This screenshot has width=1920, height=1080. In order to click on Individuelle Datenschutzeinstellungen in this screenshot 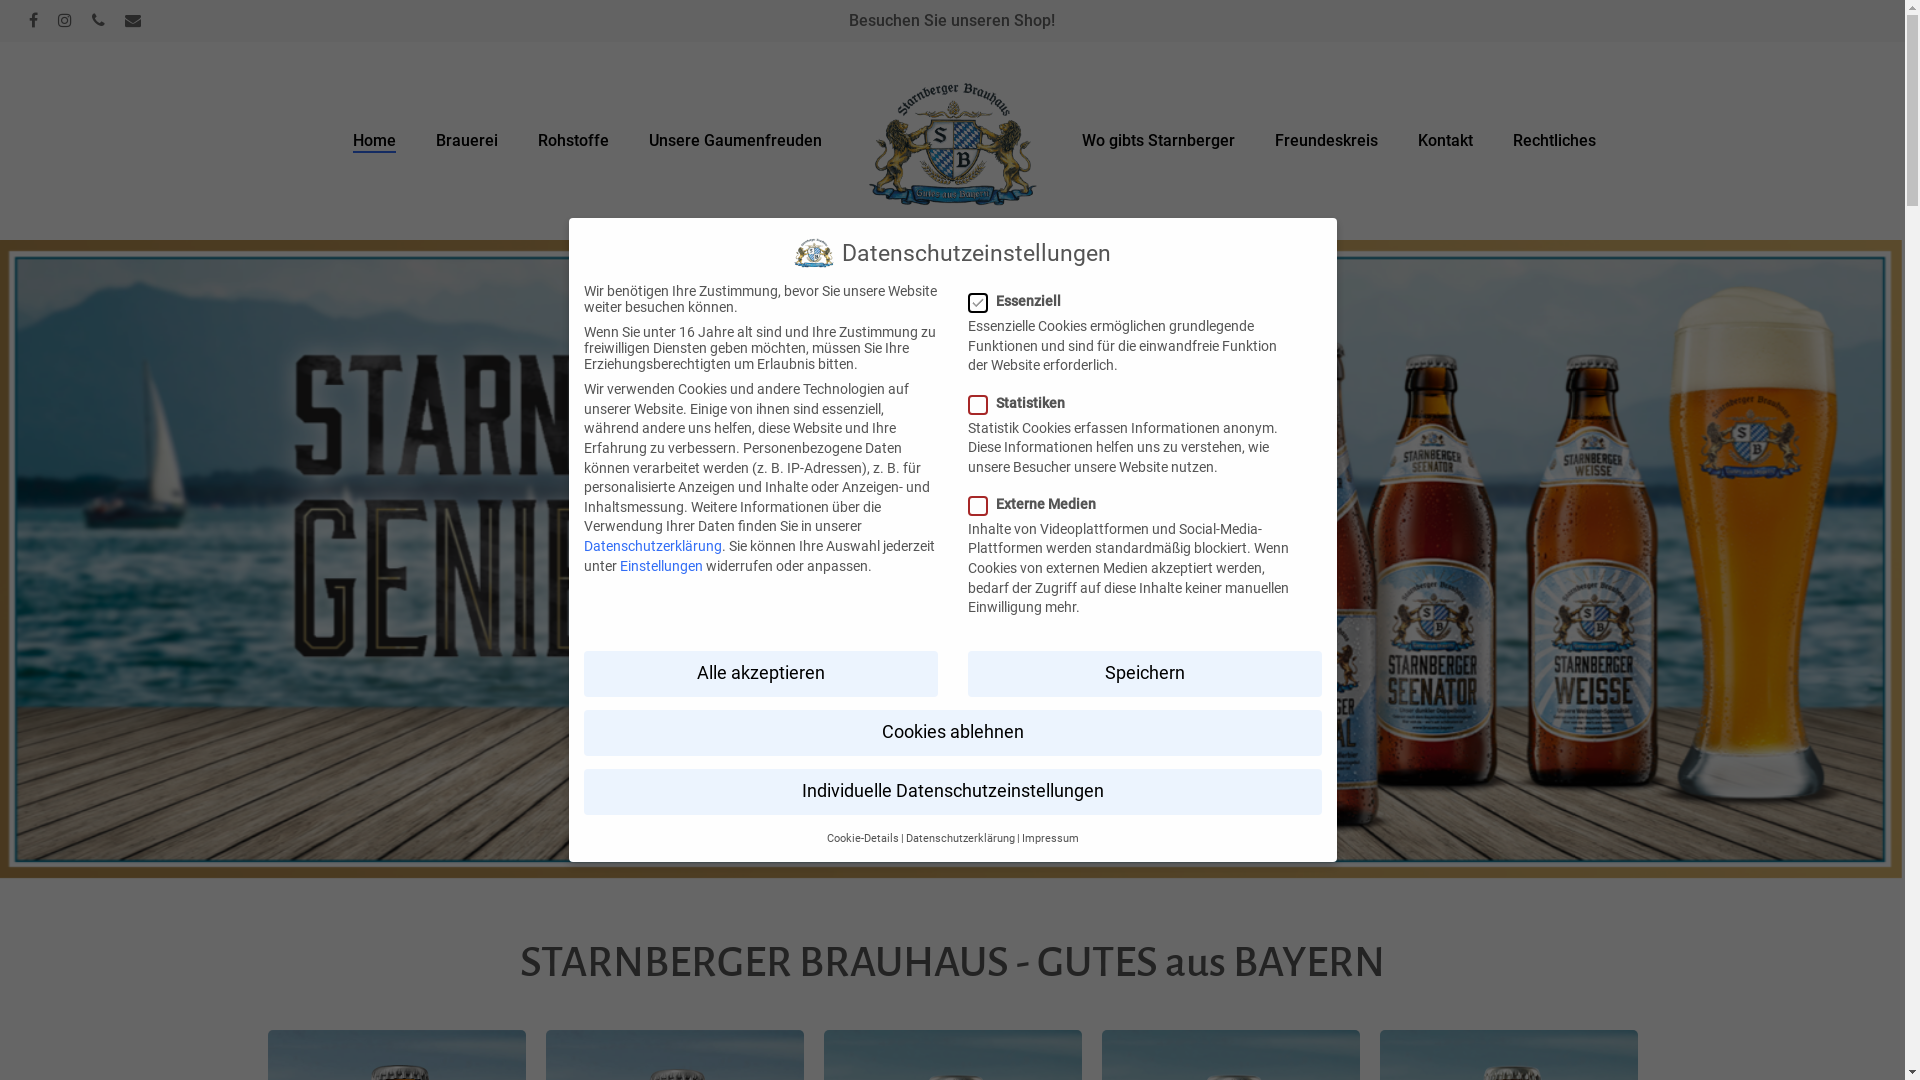, I will do `click(953, 792)`.